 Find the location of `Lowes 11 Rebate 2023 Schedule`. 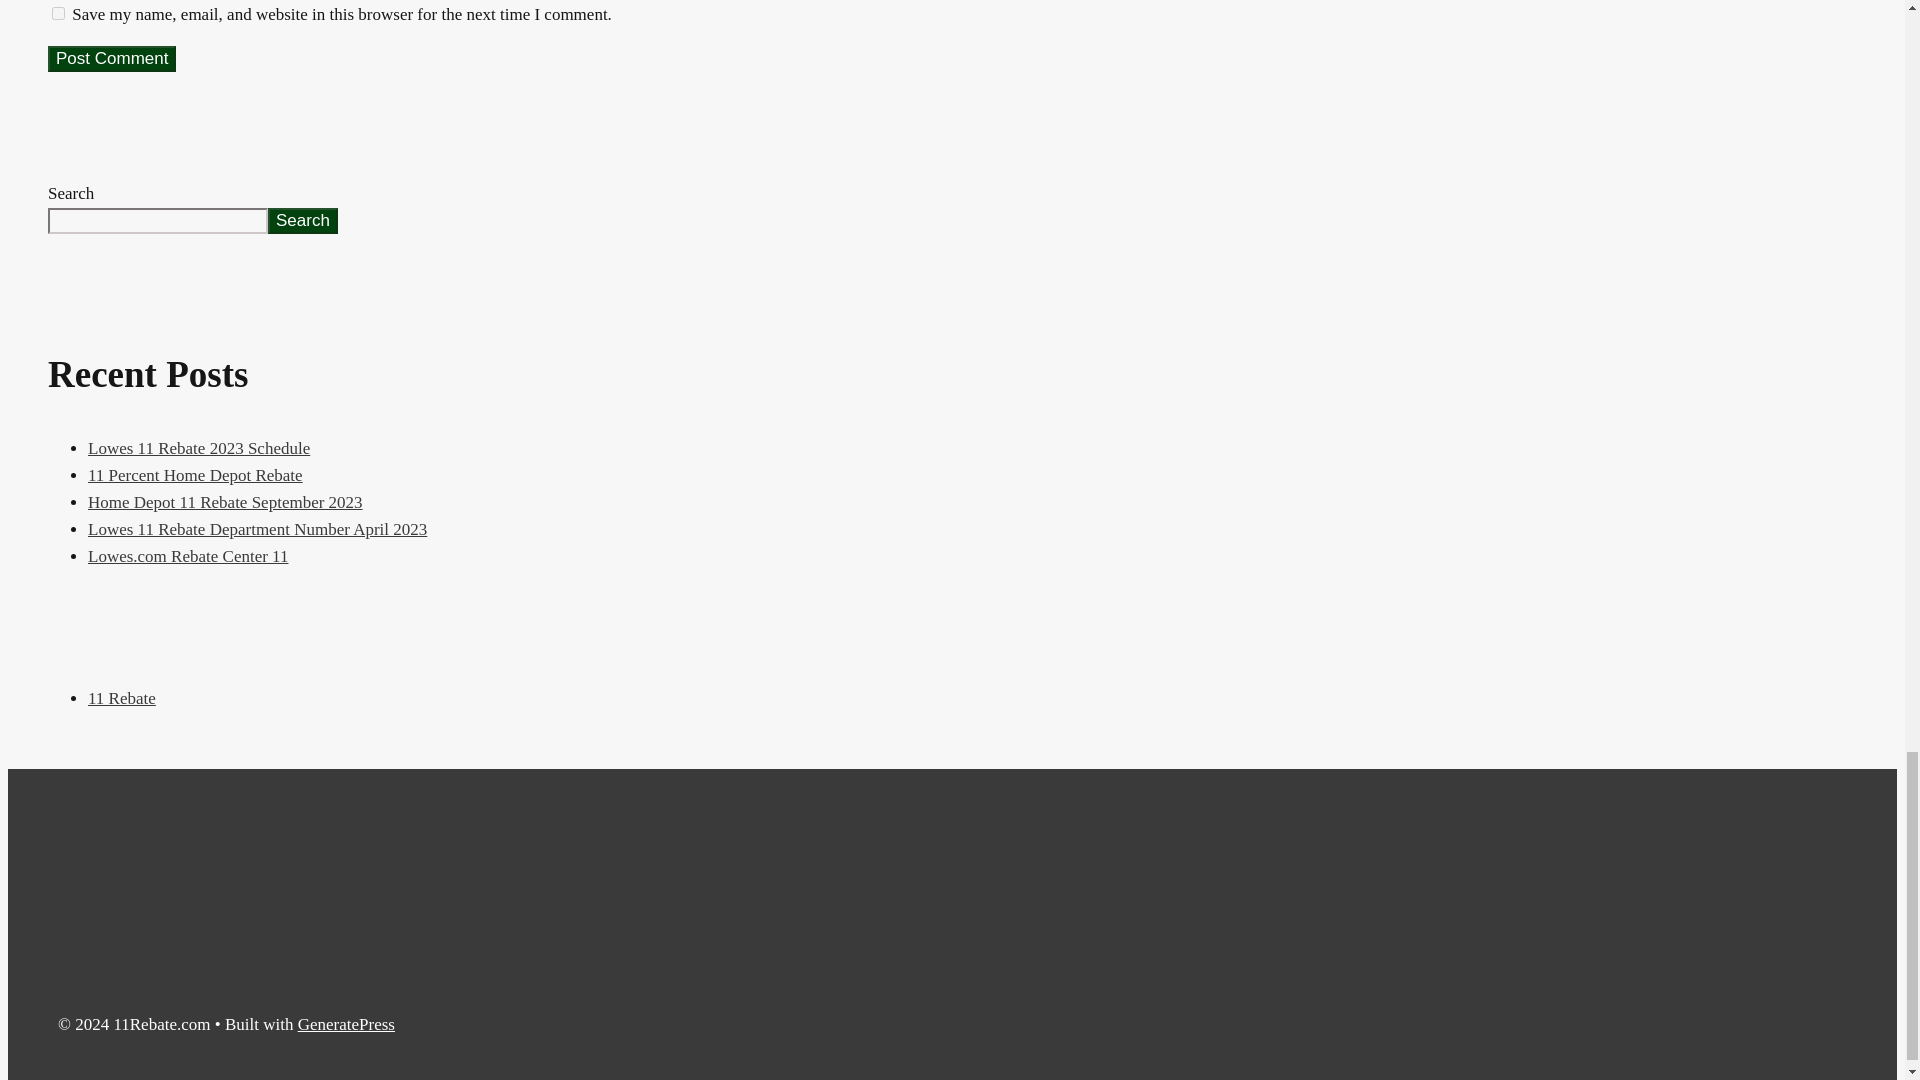

Lowes 11 Rebate 2023 Schedule is located at coordinates (198, 448).